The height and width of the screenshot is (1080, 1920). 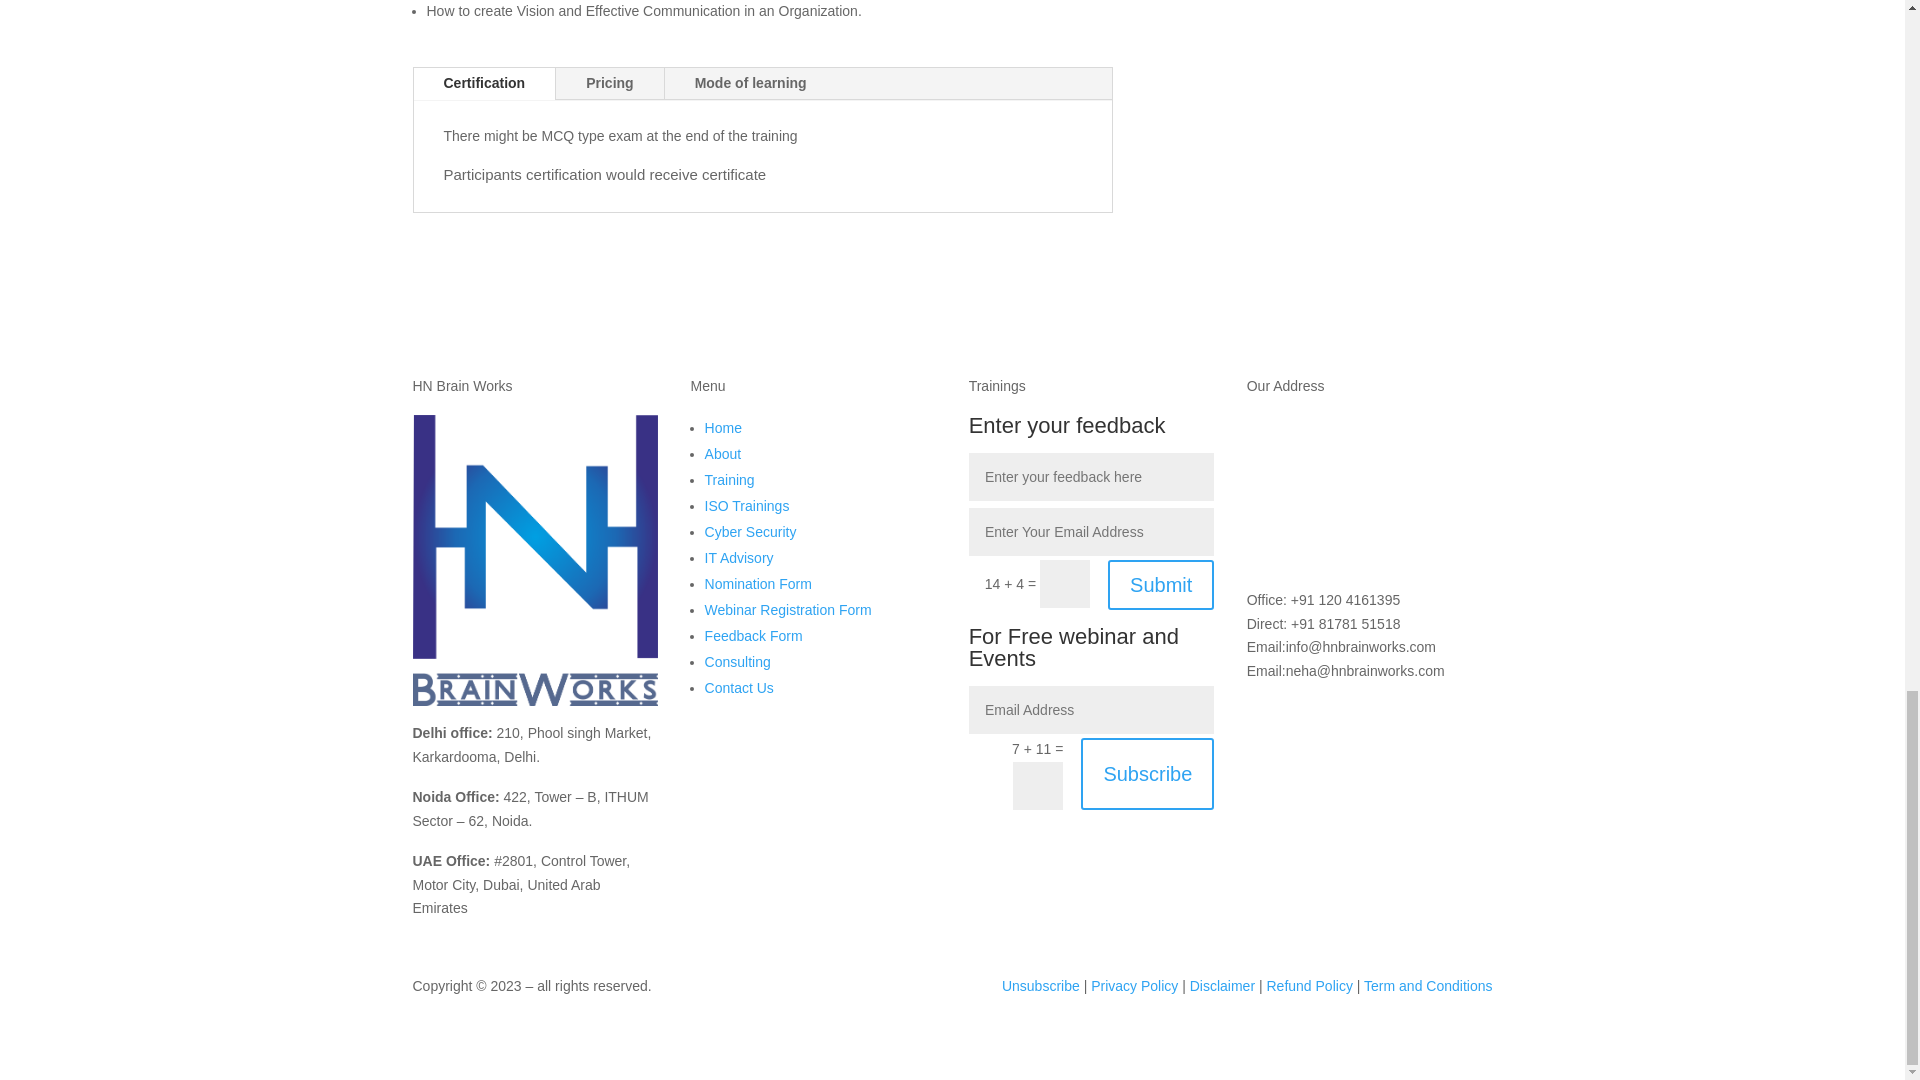 What do you see at coordinates (1342, 716) in the screenshot?
I see `Follow on Instagram` at bounding box center [1342, 716].